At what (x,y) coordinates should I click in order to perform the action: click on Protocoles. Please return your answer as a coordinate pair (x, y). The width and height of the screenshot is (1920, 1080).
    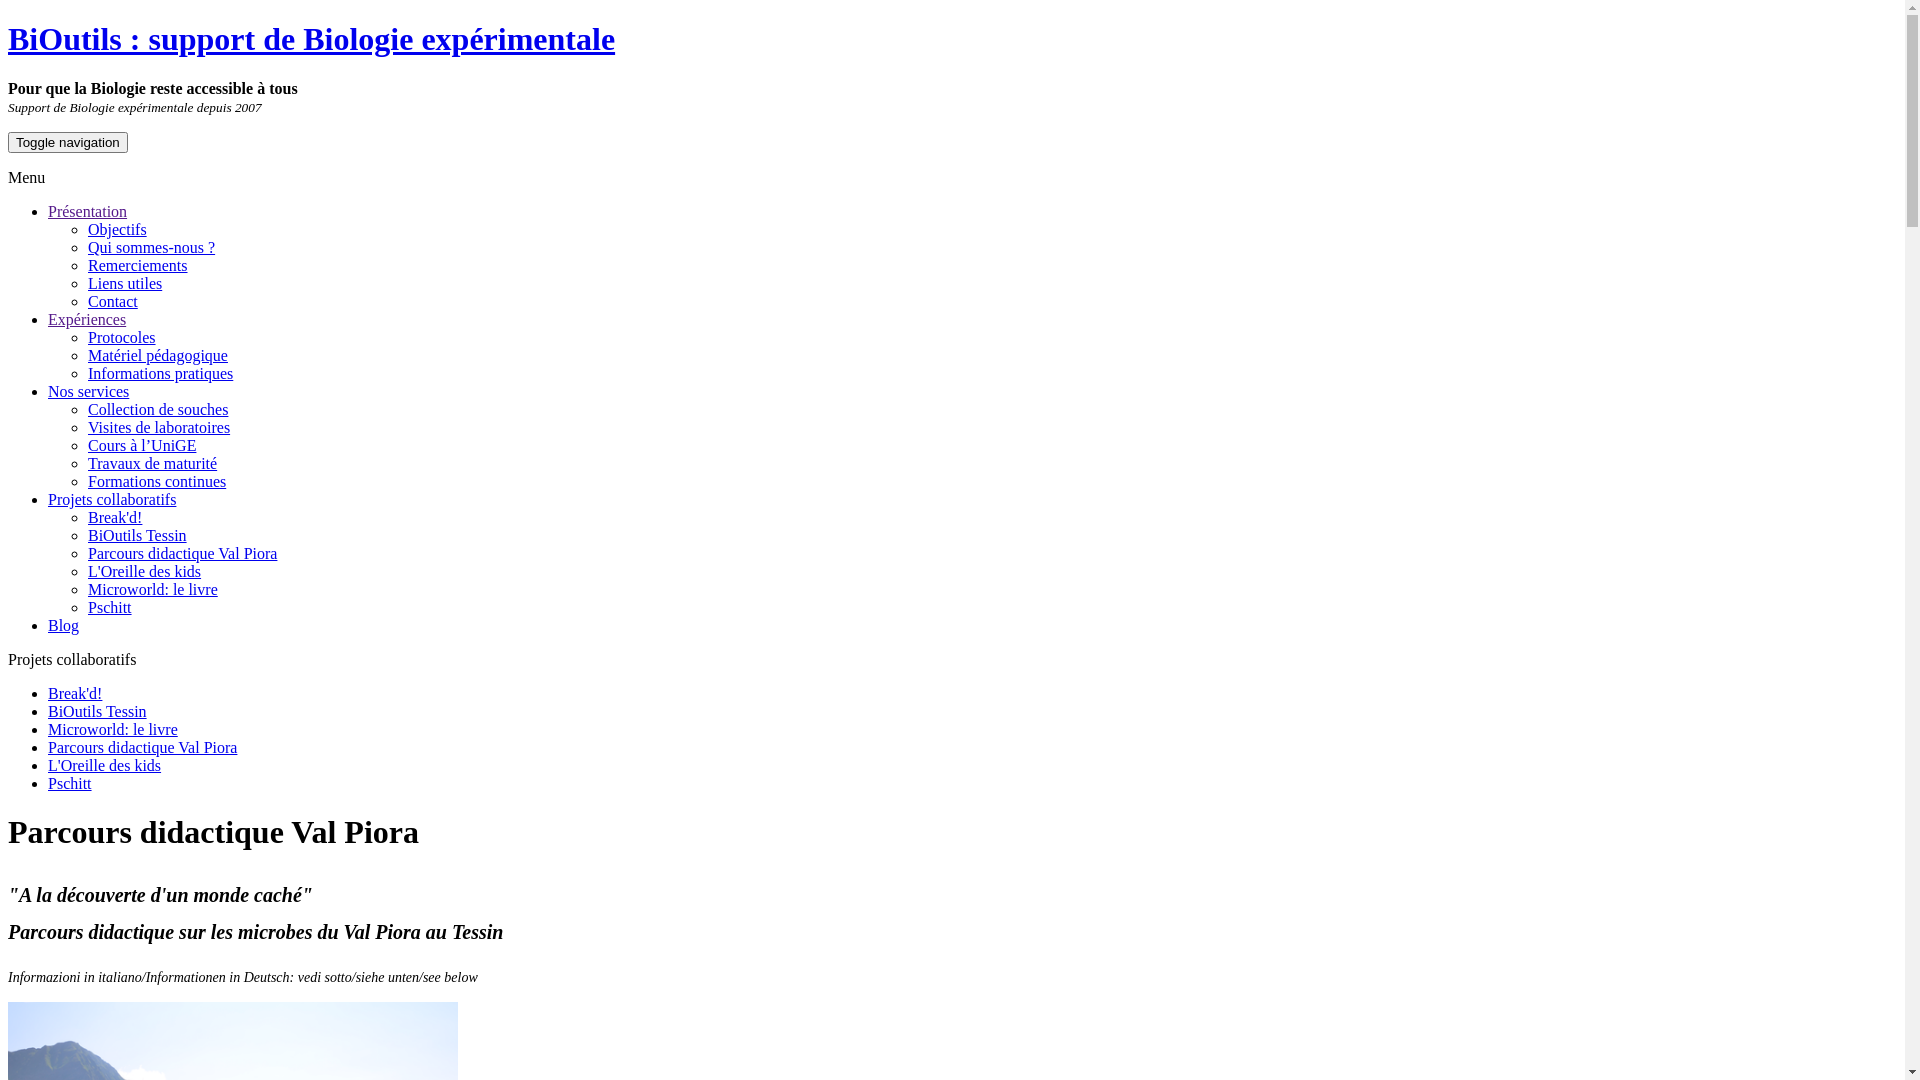
    Looking at the image, I should click on (122, 338).